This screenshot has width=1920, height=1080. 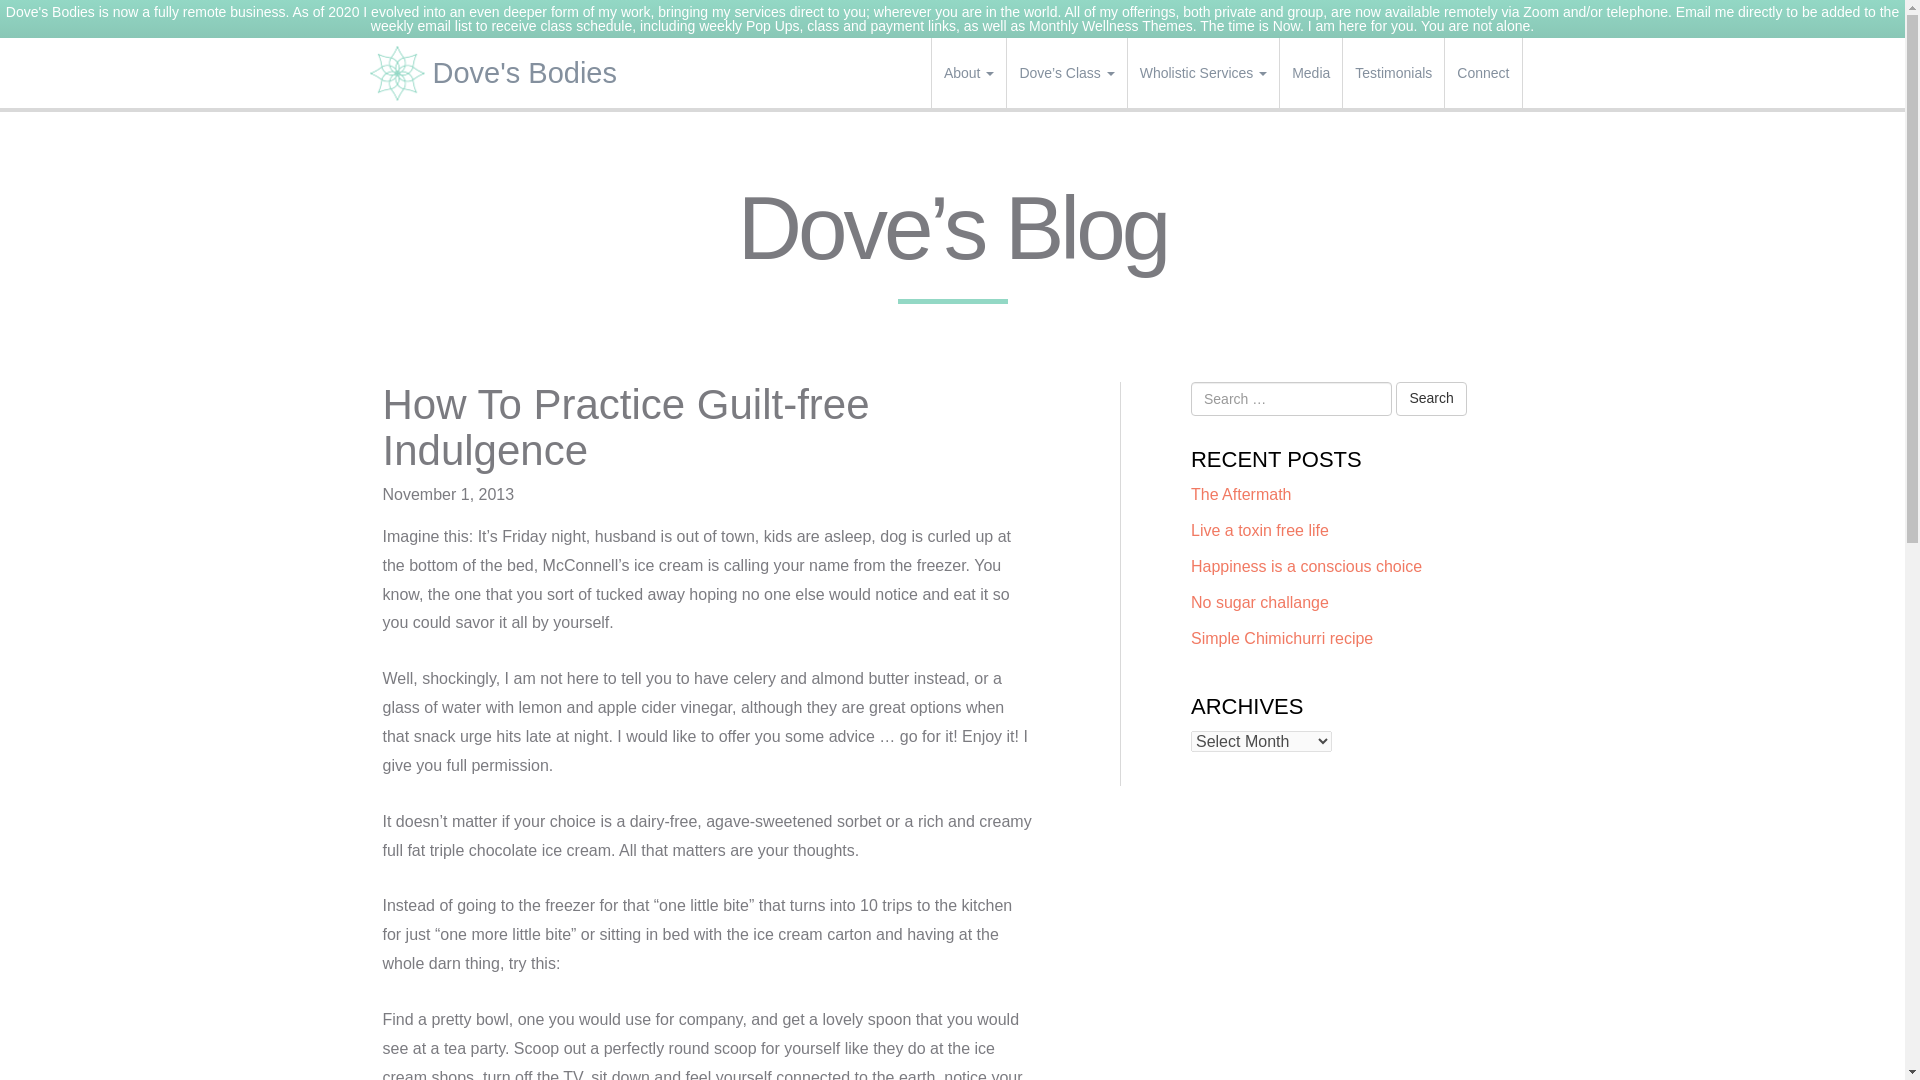 What do you see at coordinates (500, 72) in the screenshot?
I see `Dove's Bodies` at bounding box center [500, 72].